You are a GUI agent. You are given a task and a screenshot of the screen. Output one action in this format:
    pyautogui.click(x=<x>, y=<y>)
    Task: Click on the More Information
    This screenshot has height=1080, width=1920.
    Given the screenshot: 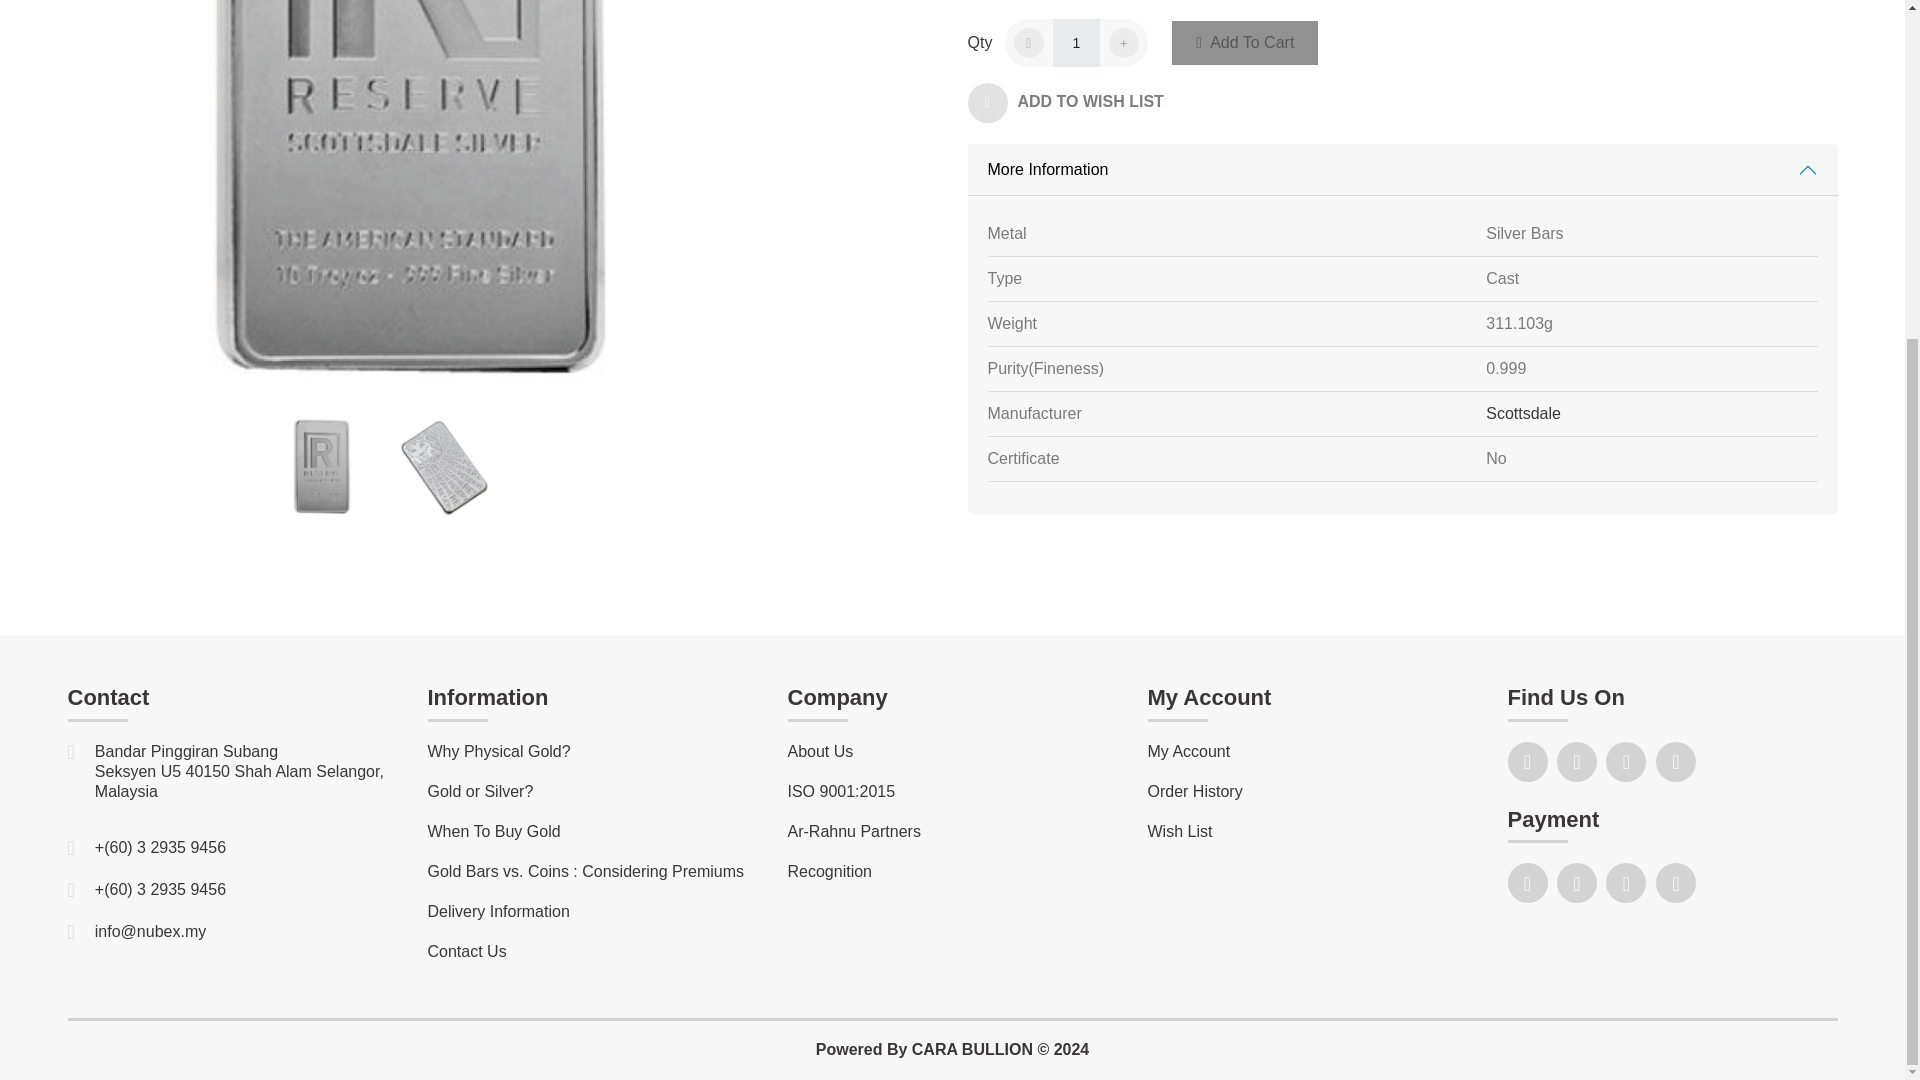 What is the action you would take?
    pyautogui.click(x=1402, y=169)
    